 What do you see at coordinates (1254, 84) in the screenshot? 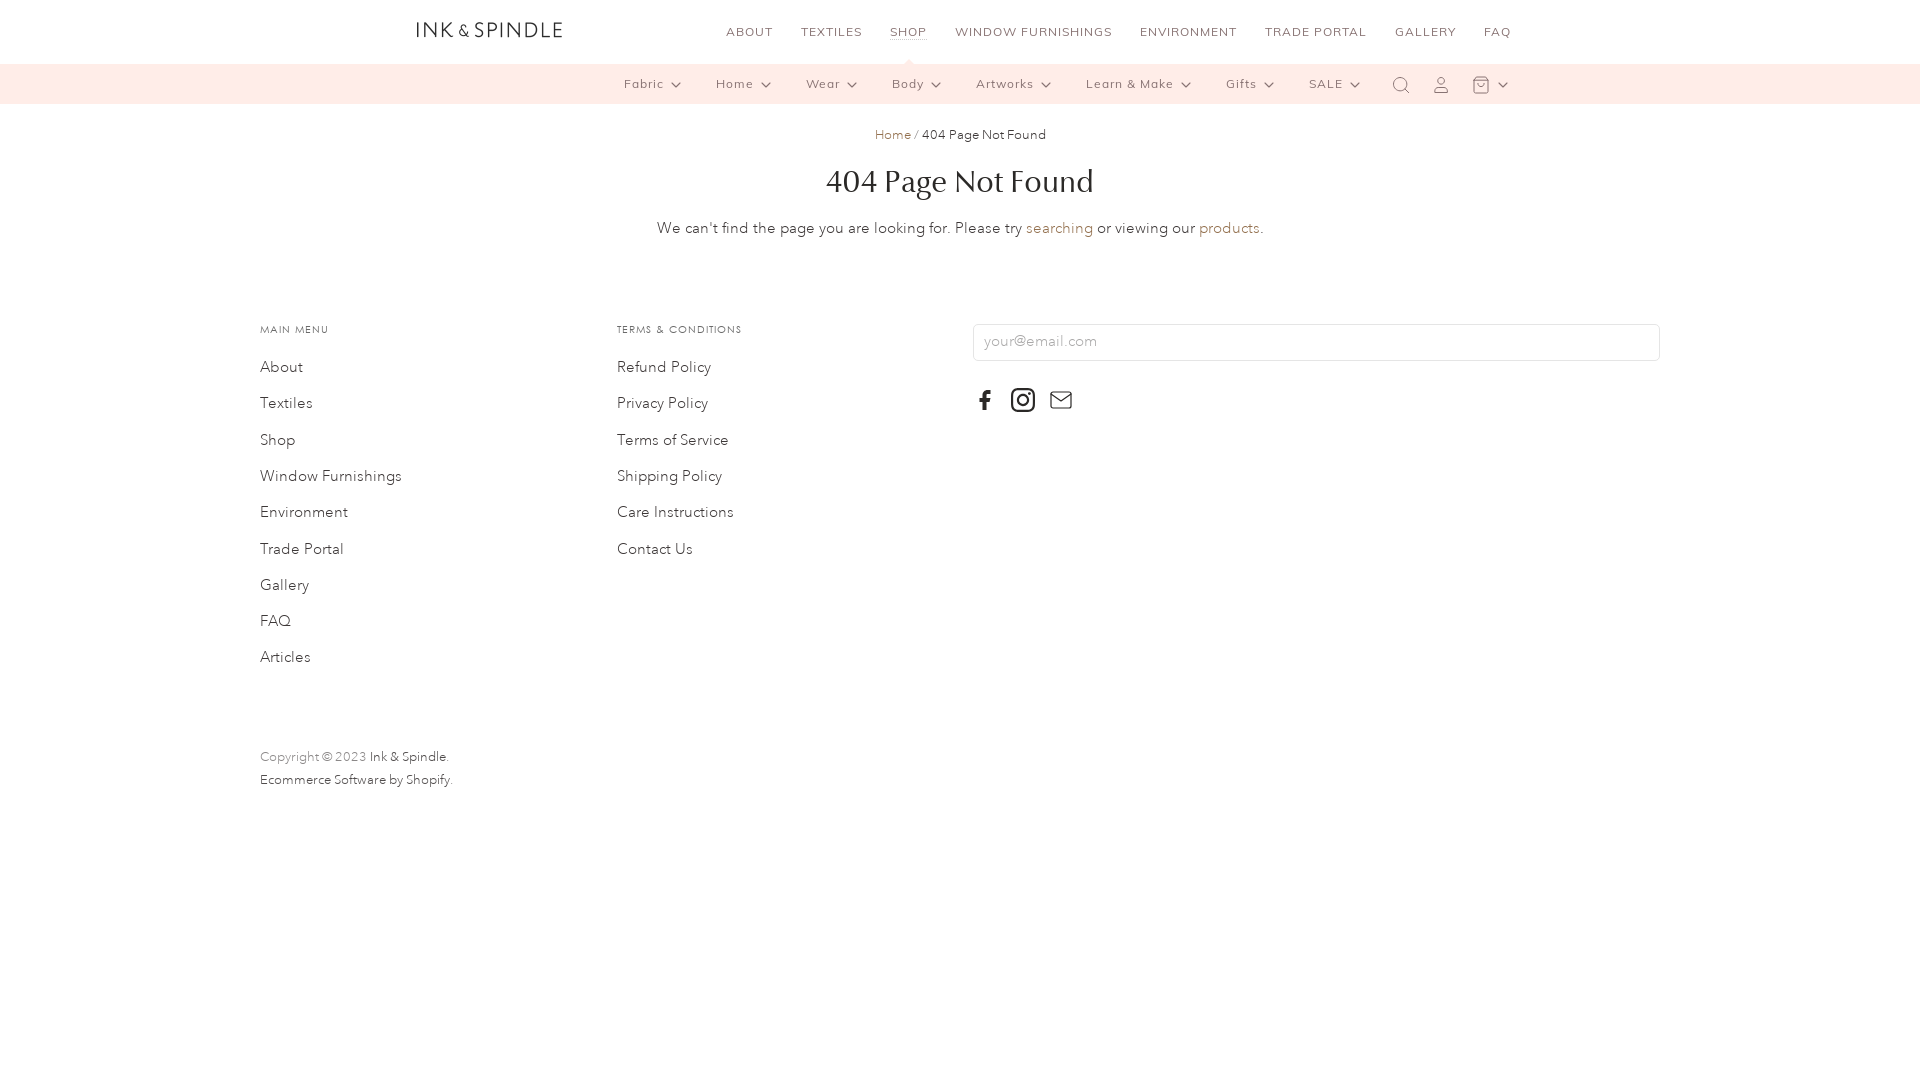
I see `Gifts` at bounding box center [1254, 84].